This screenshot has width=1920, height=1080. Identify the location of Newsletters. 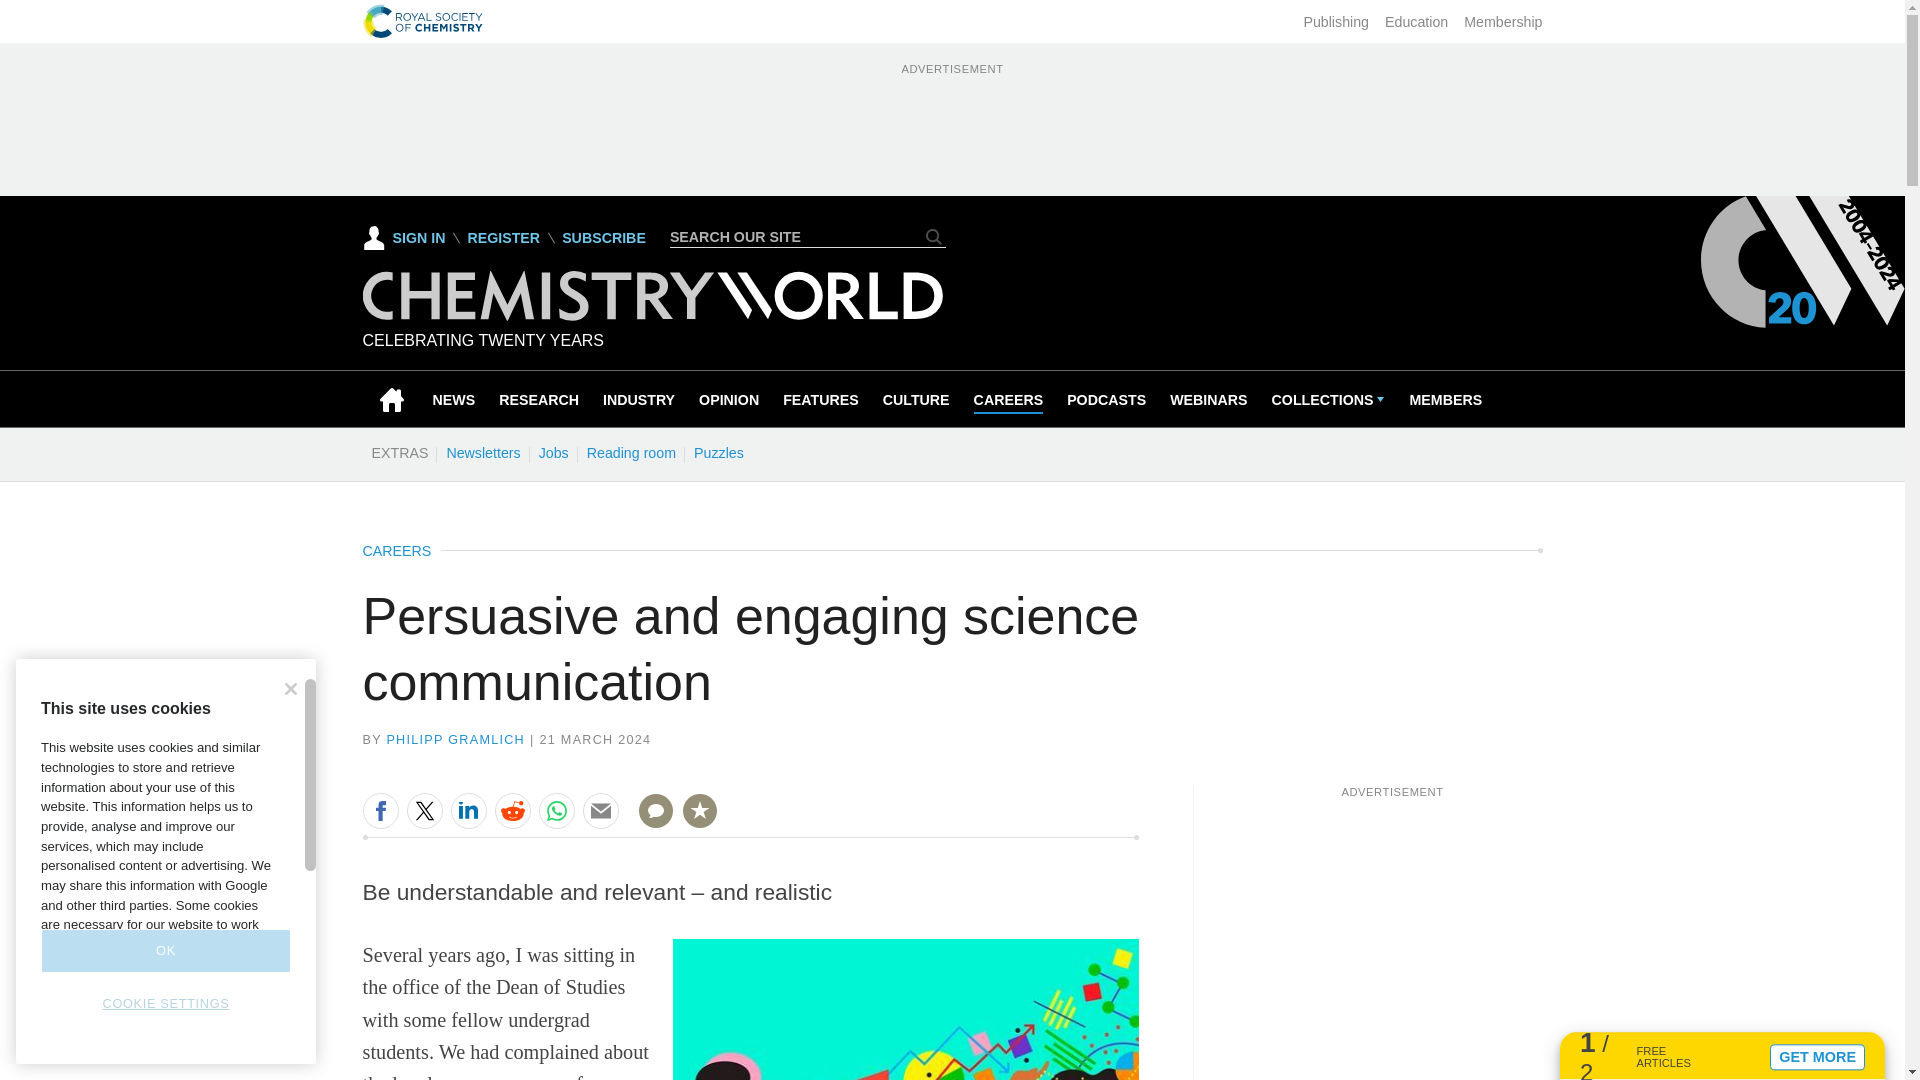
(483, 452).